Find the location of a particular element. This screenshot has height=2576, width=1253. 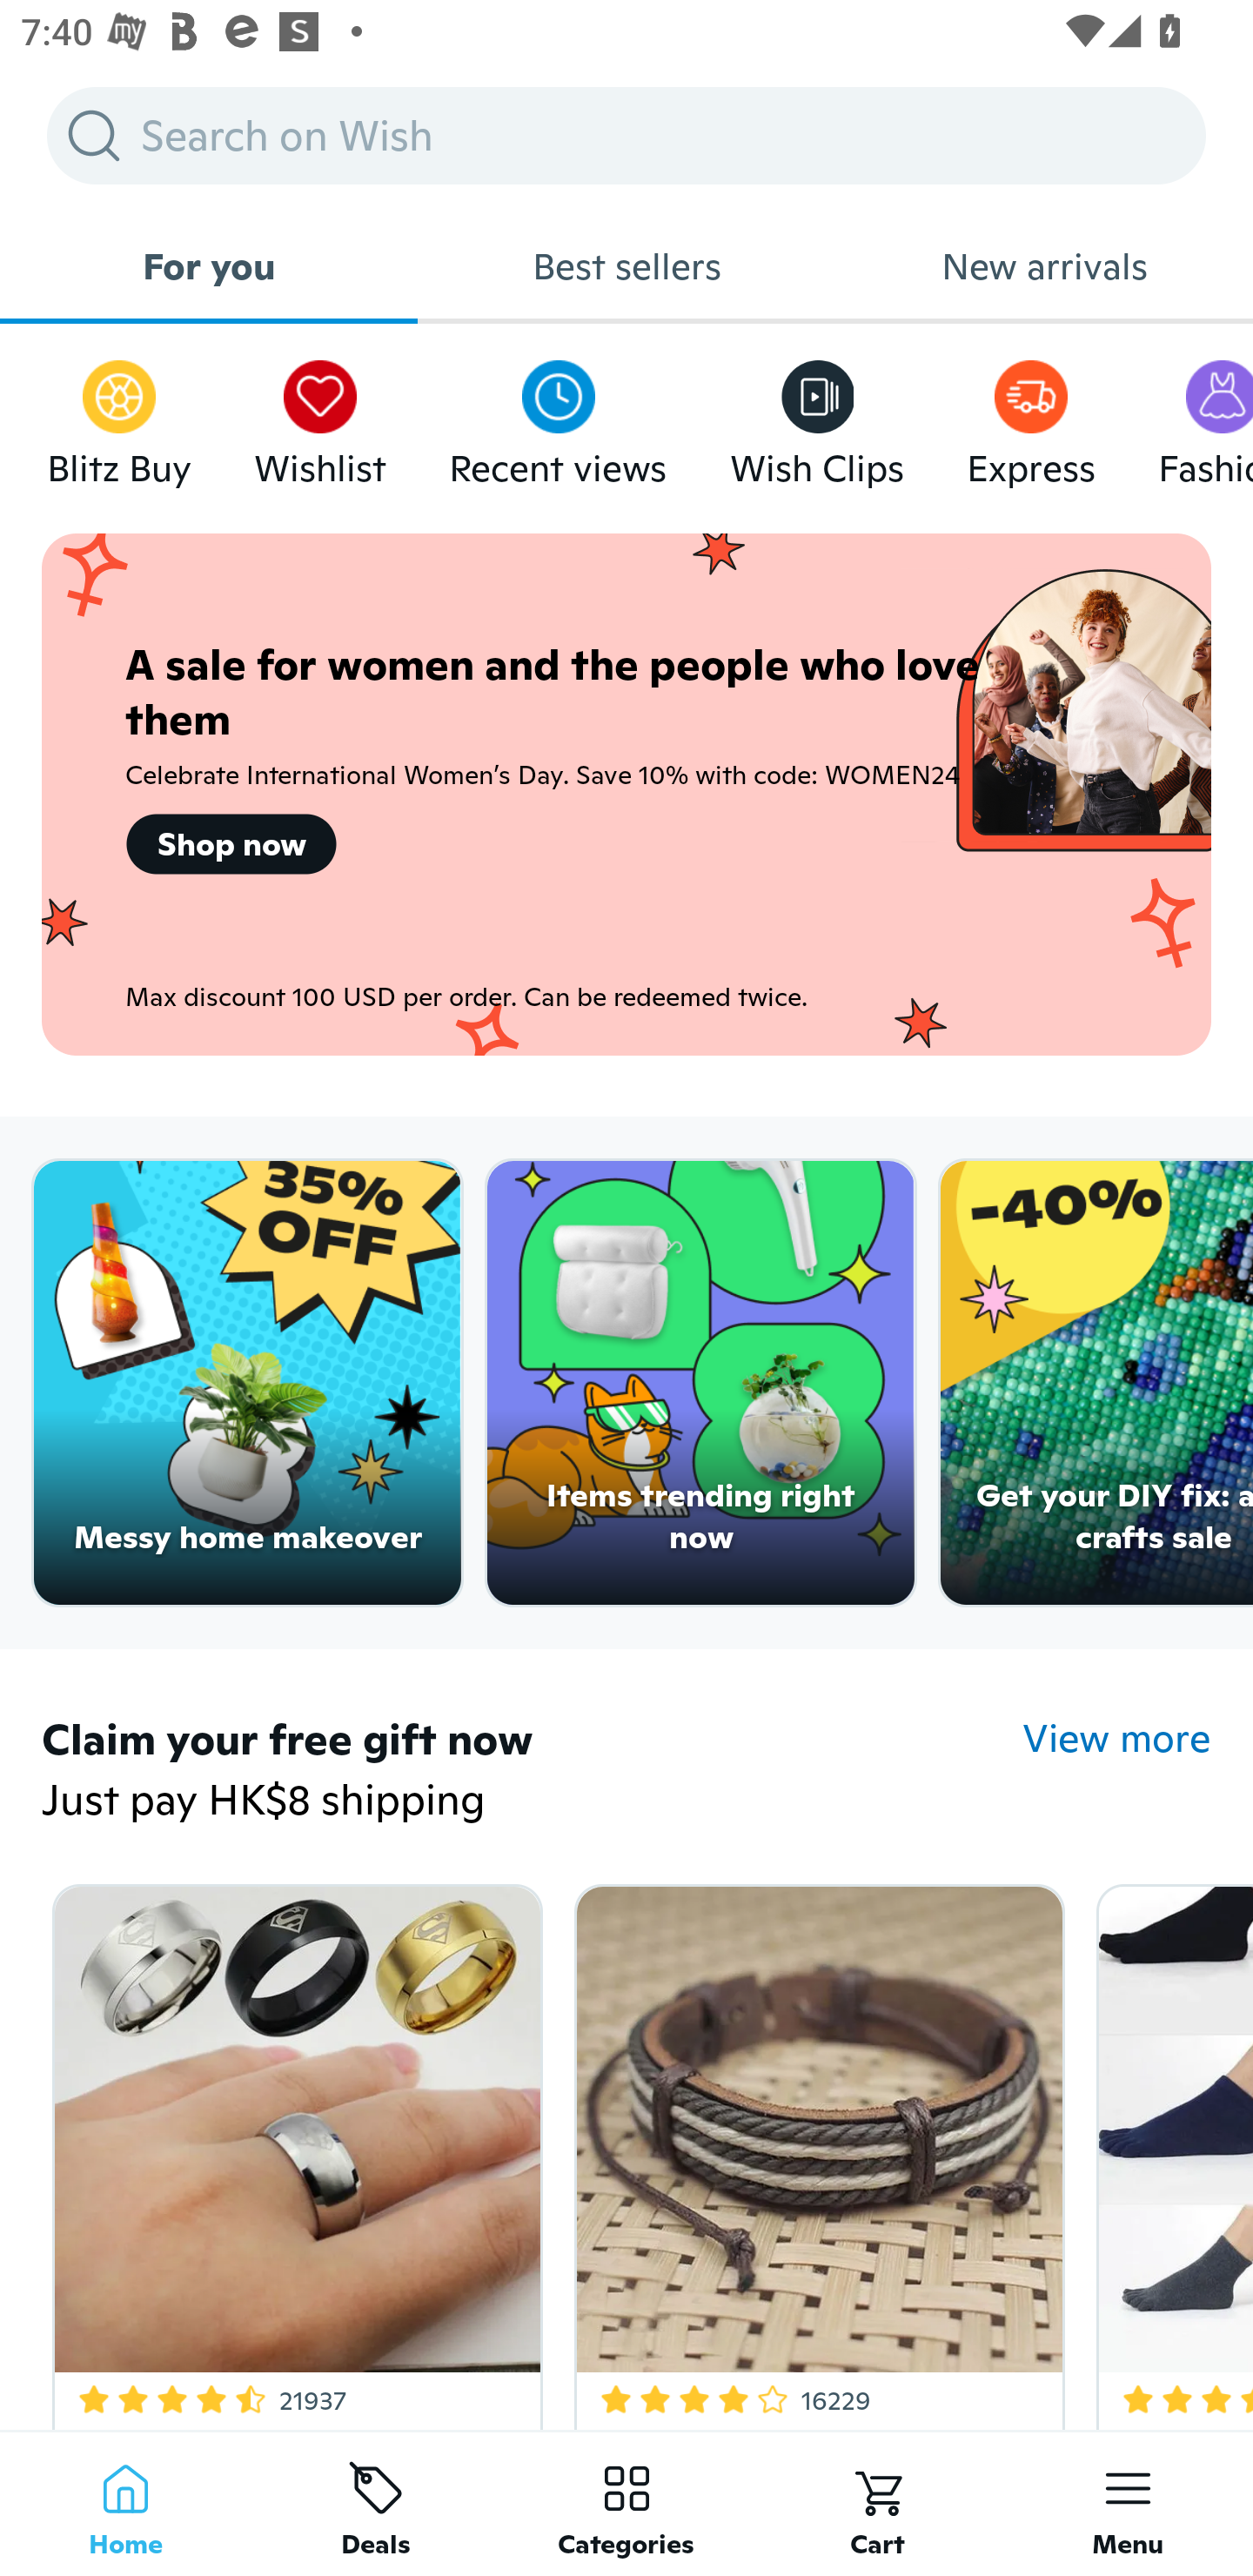

Deals is located at coordinates (376, 2503).